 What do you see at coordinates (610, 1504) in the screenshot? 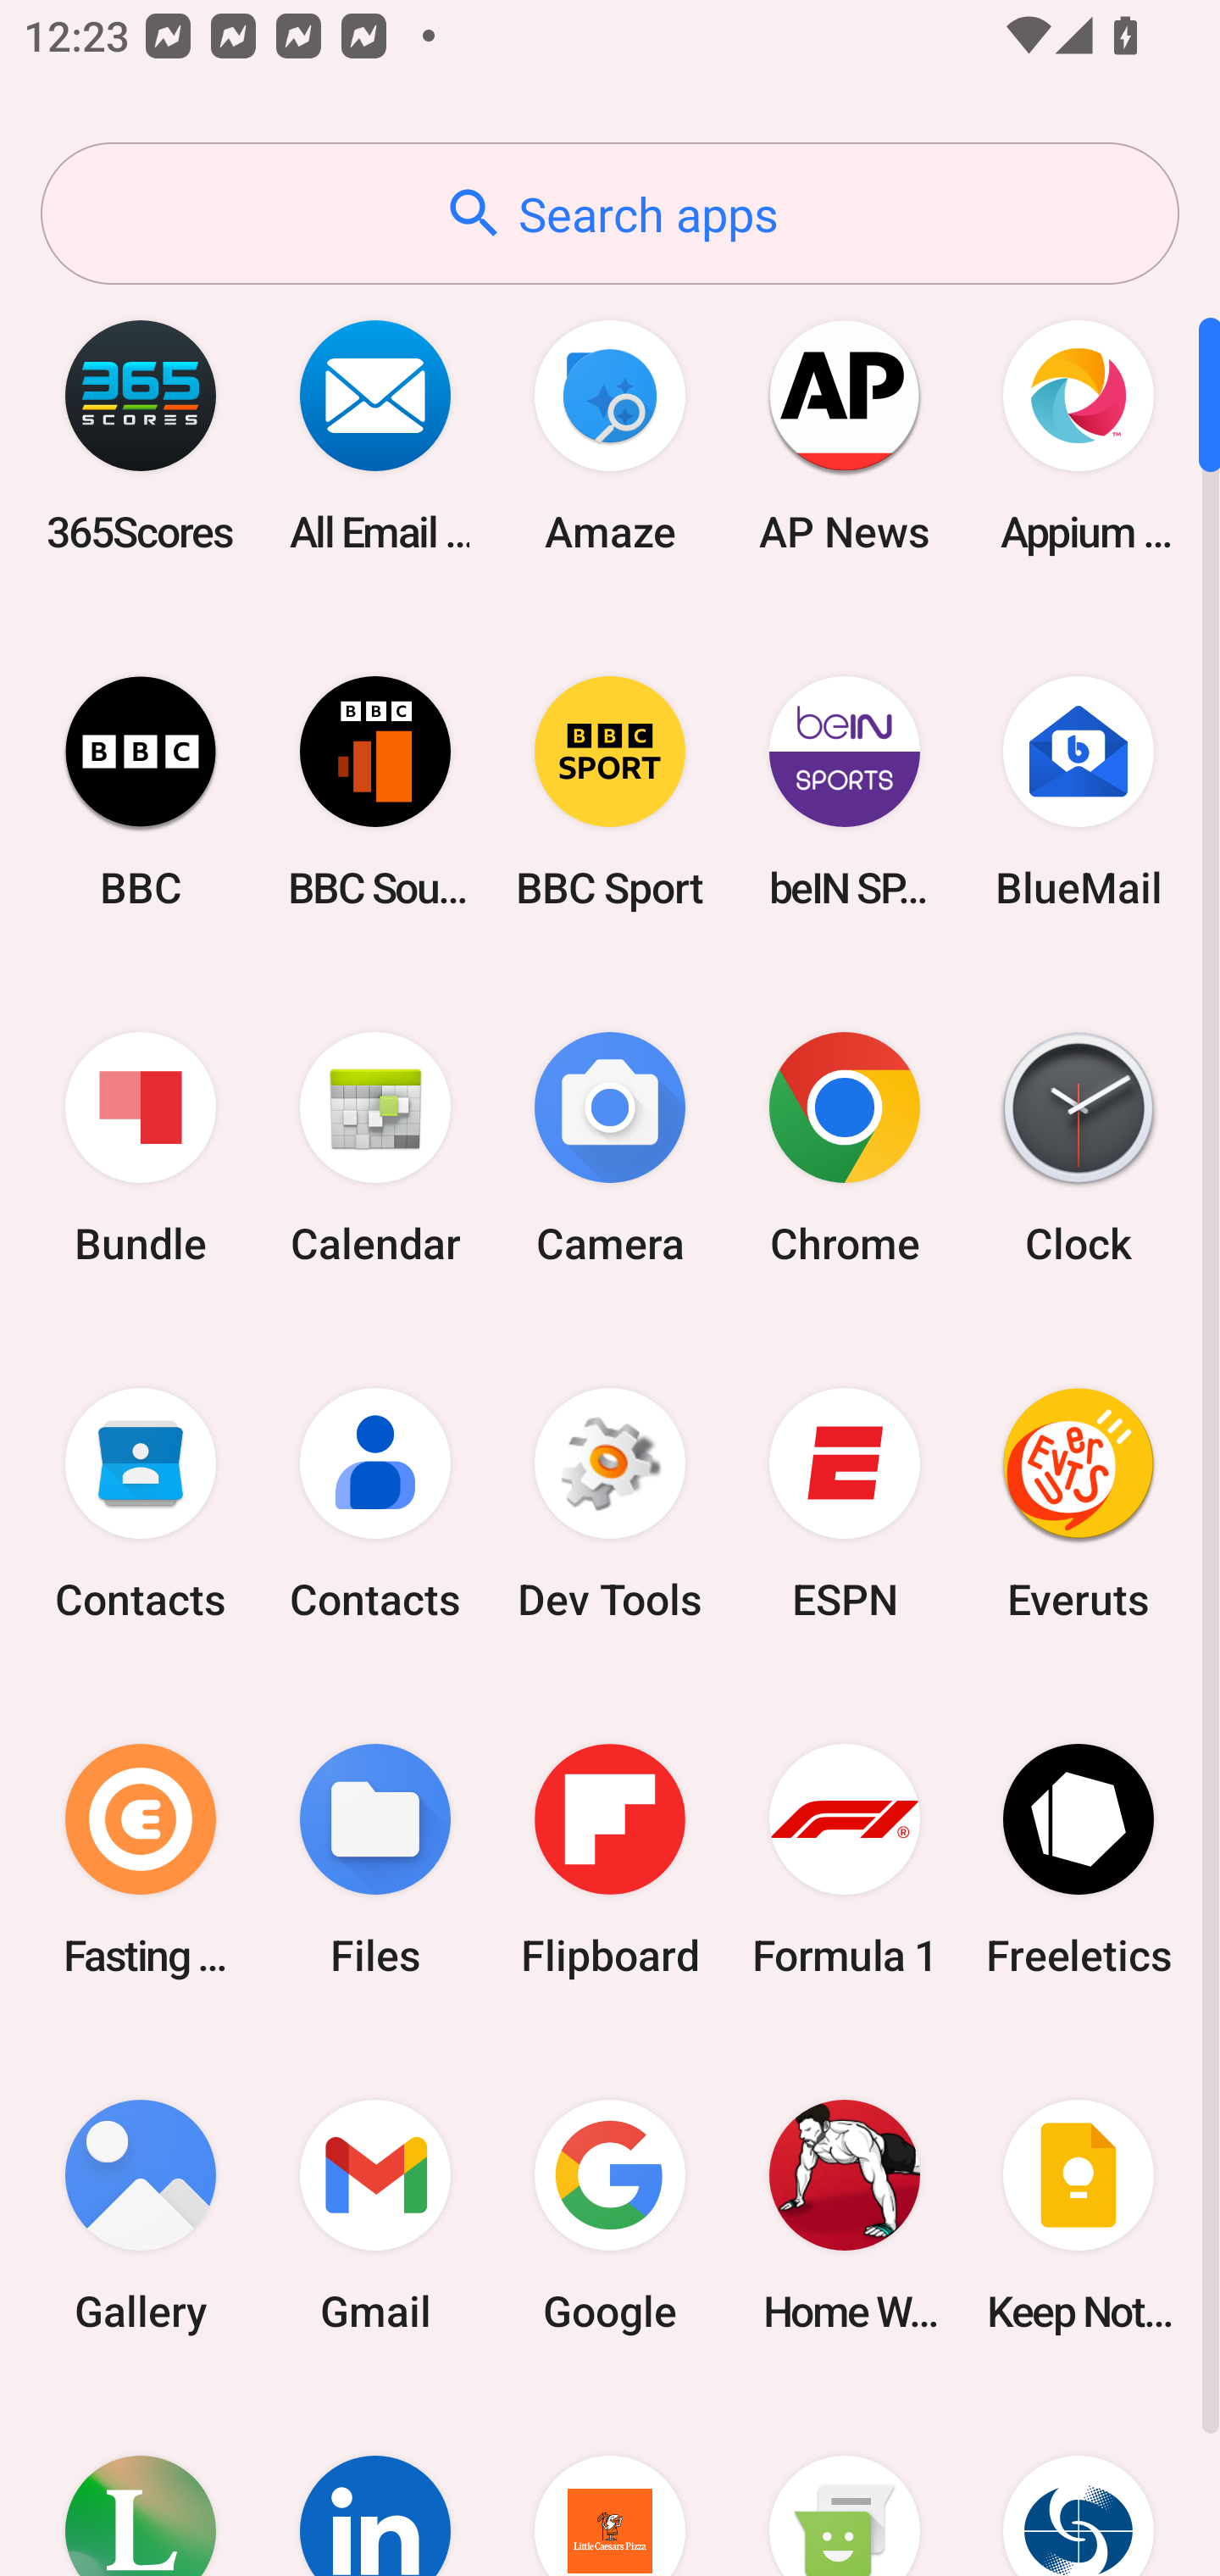
I see `Dev Tools` at bounding box center [610, 1504].